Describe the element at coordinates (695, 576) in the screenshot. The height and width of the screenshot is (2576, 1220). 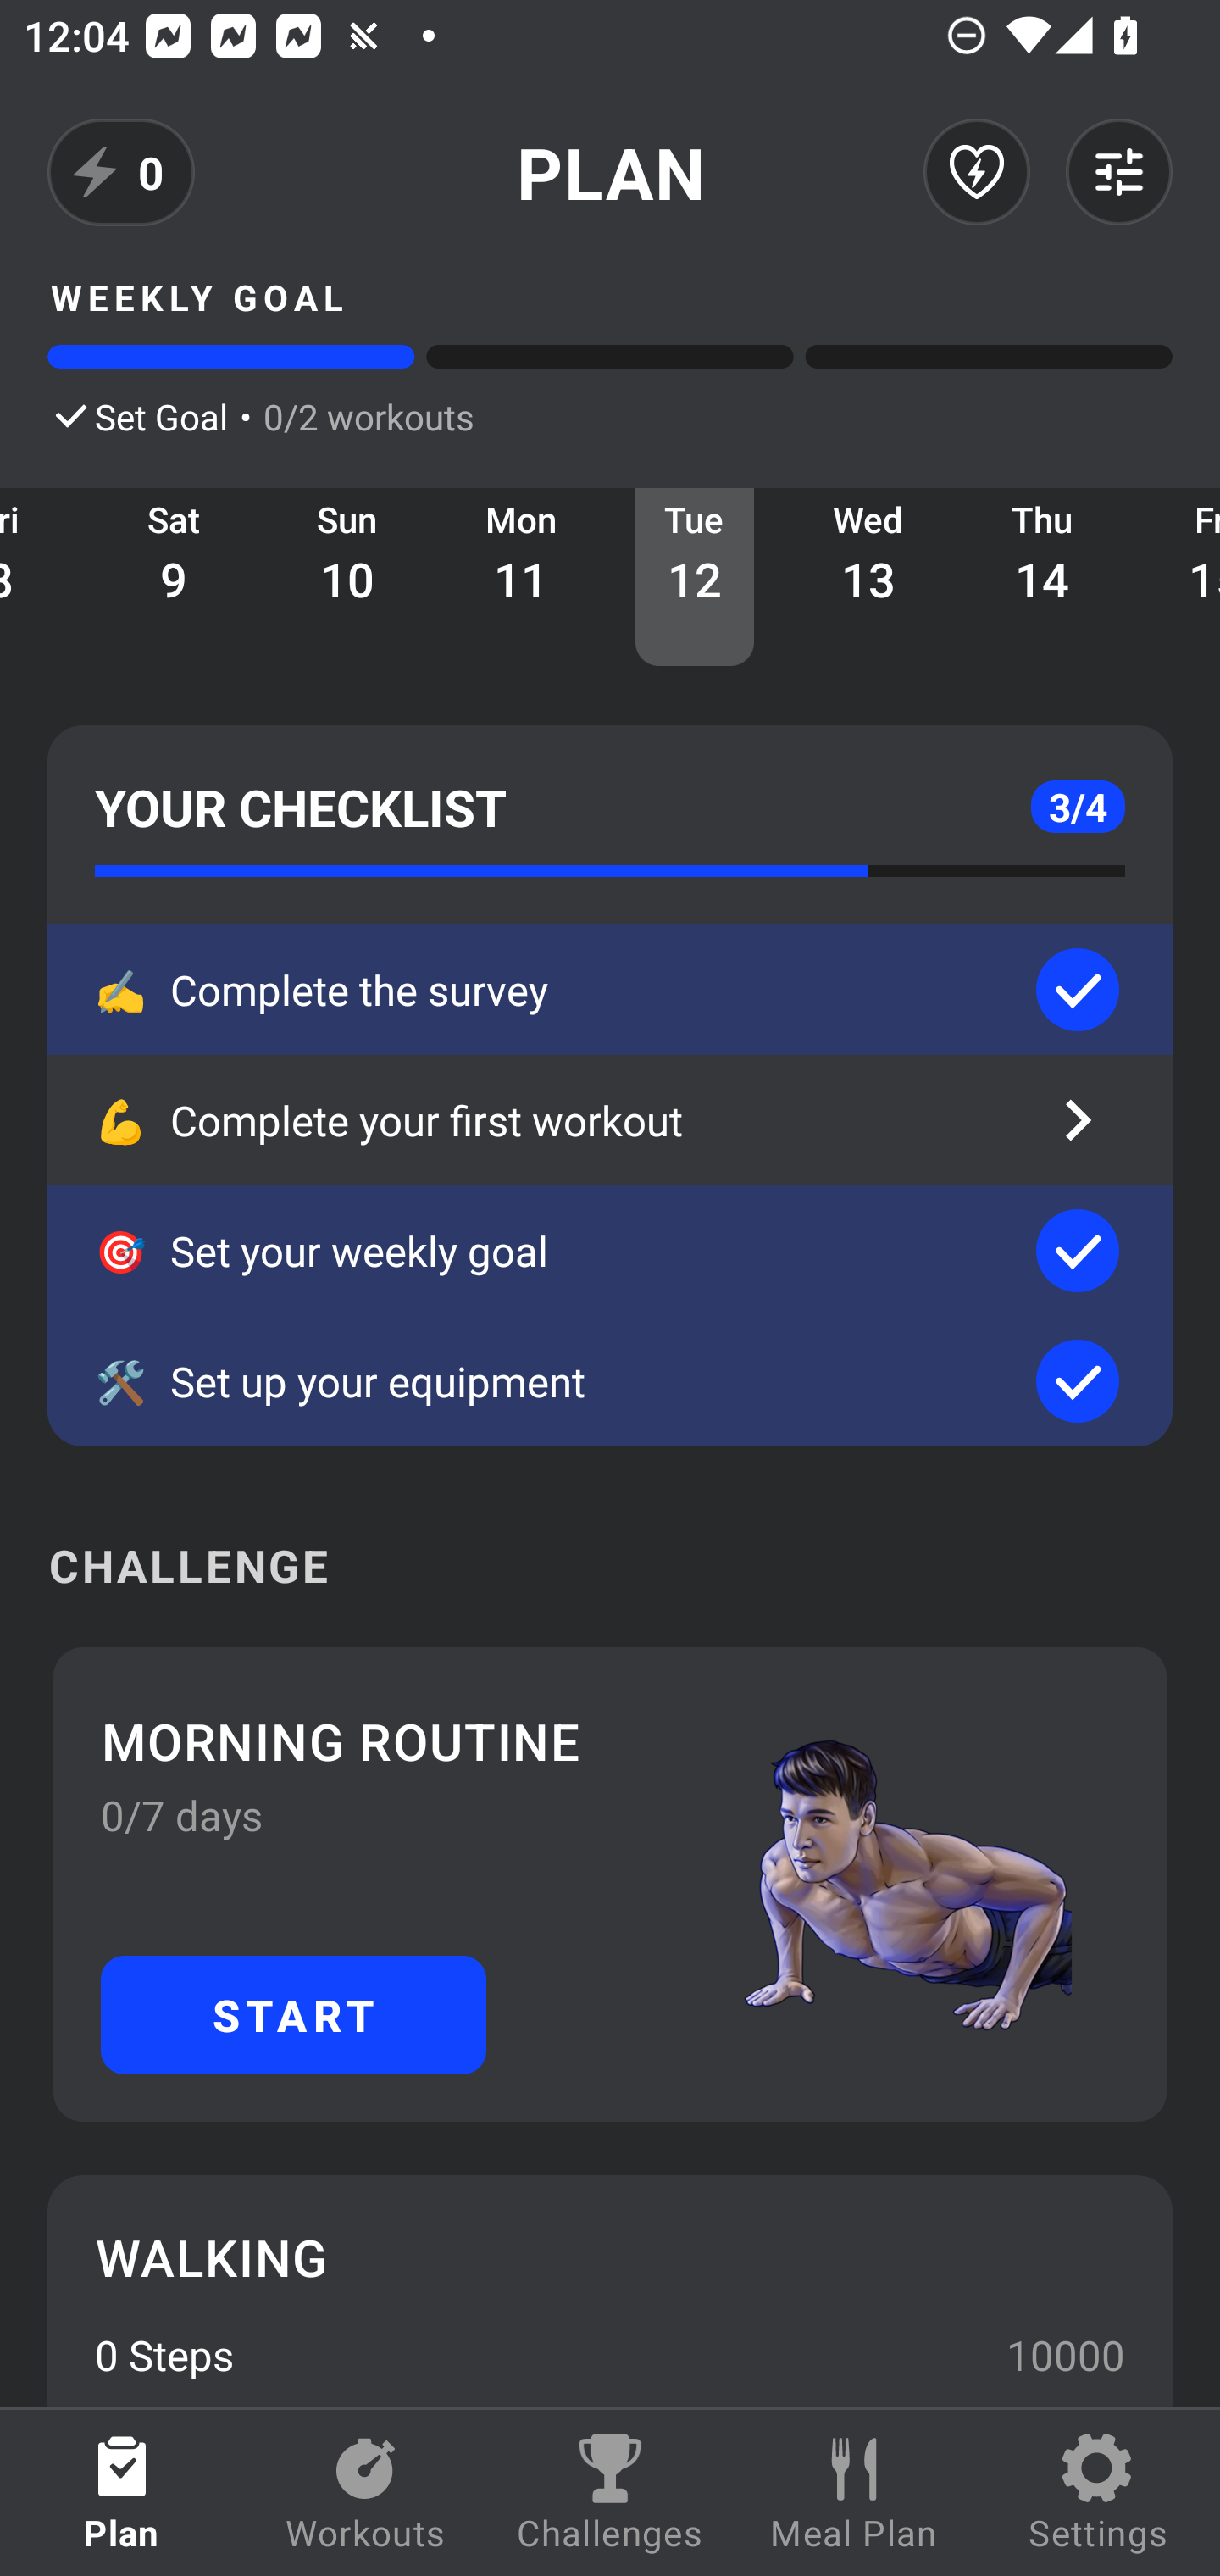
I see `Tue 12` at that location.